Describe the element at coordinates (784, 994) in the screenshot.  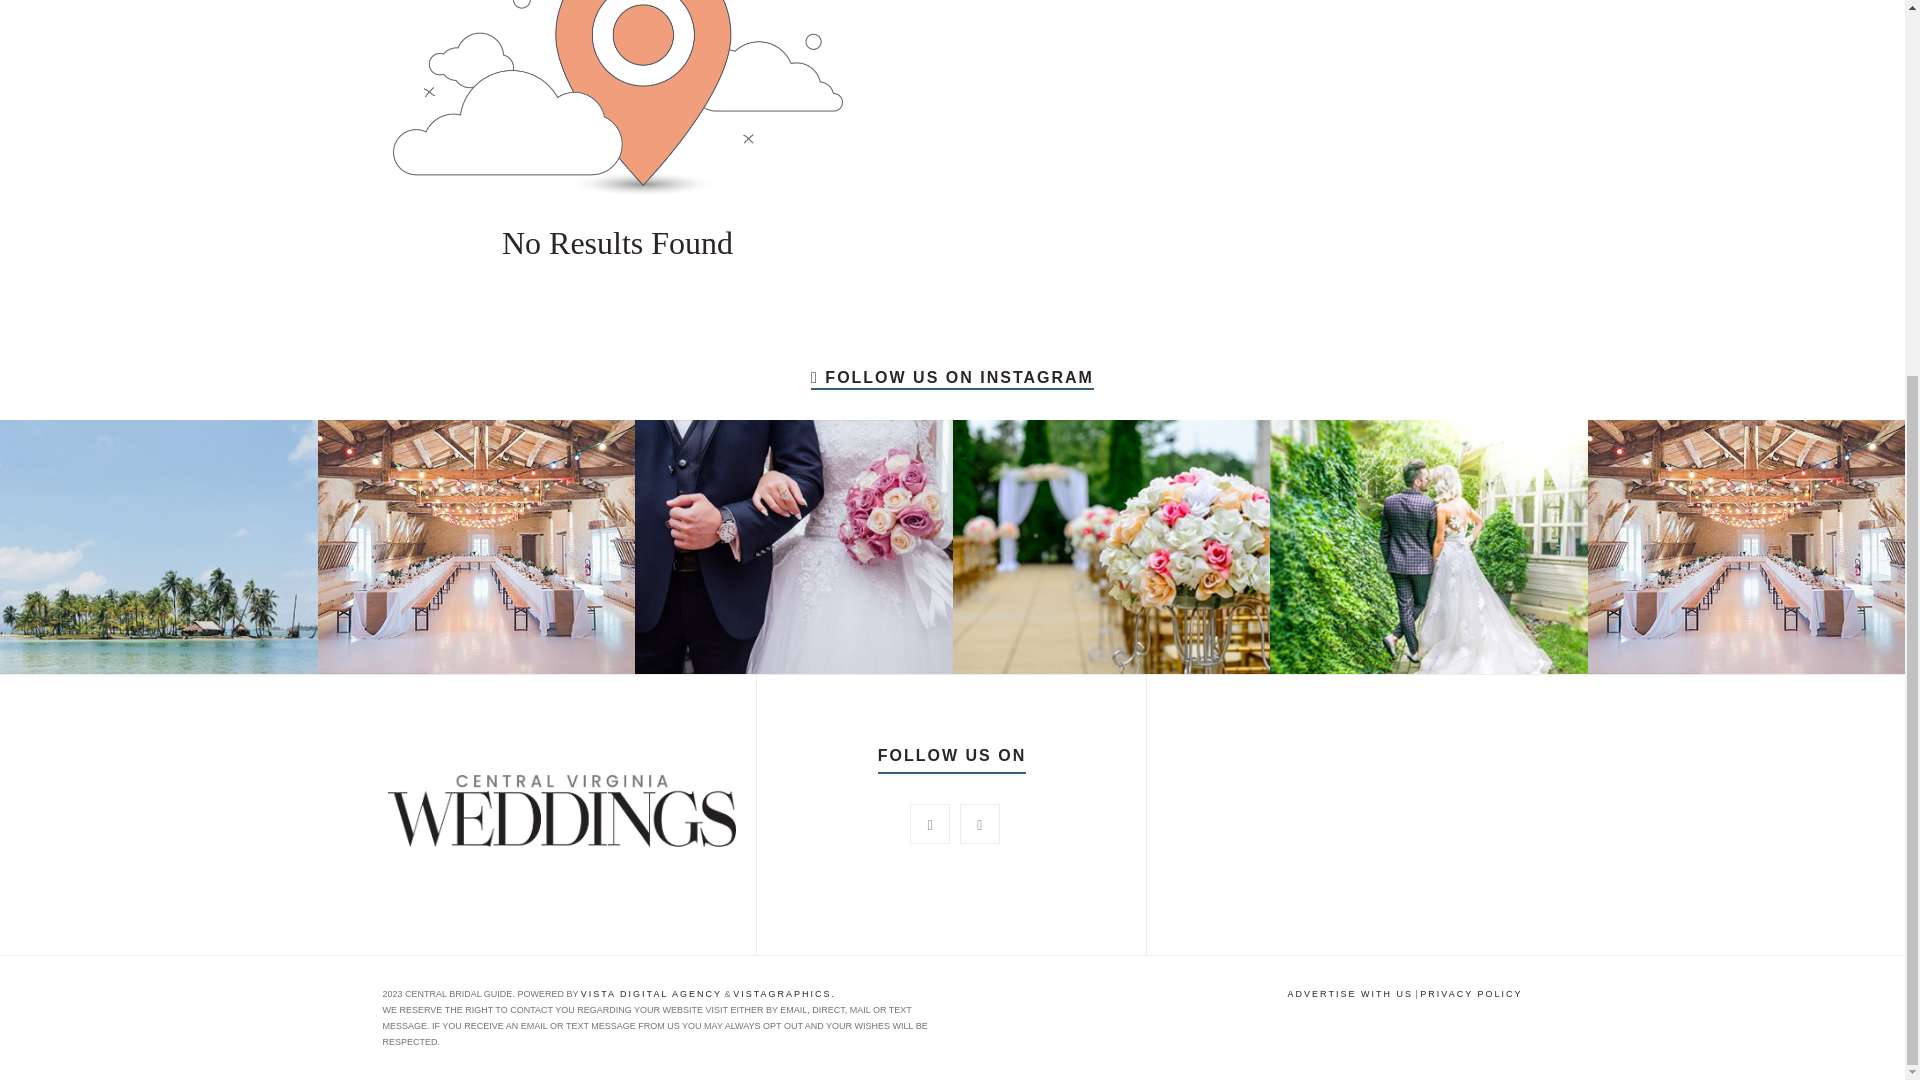
I see `VISTAGRAPHICS.` at that location.